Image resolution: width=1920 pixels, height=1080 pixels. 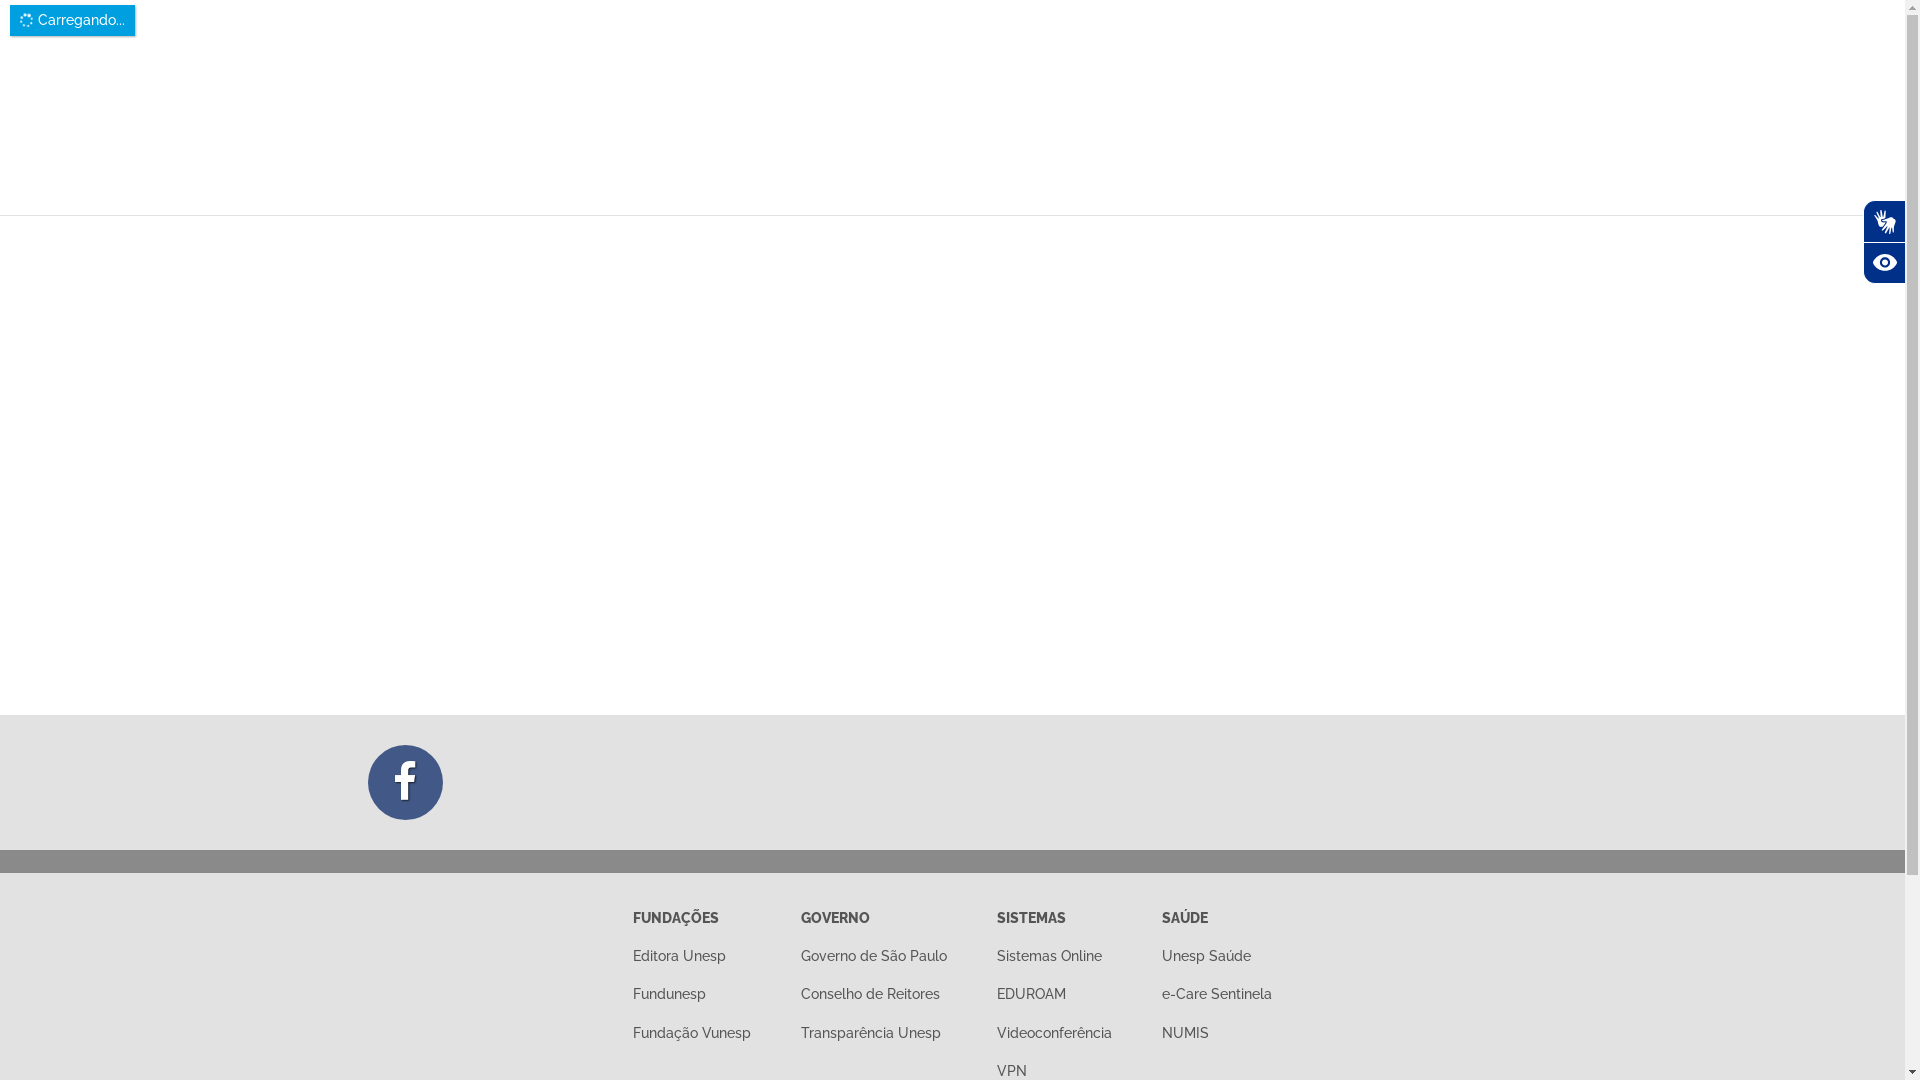 What do you see at coordinates (680, 956) in the screenshot?
I see `Editora Unesp` at bounding box center [680, 956].